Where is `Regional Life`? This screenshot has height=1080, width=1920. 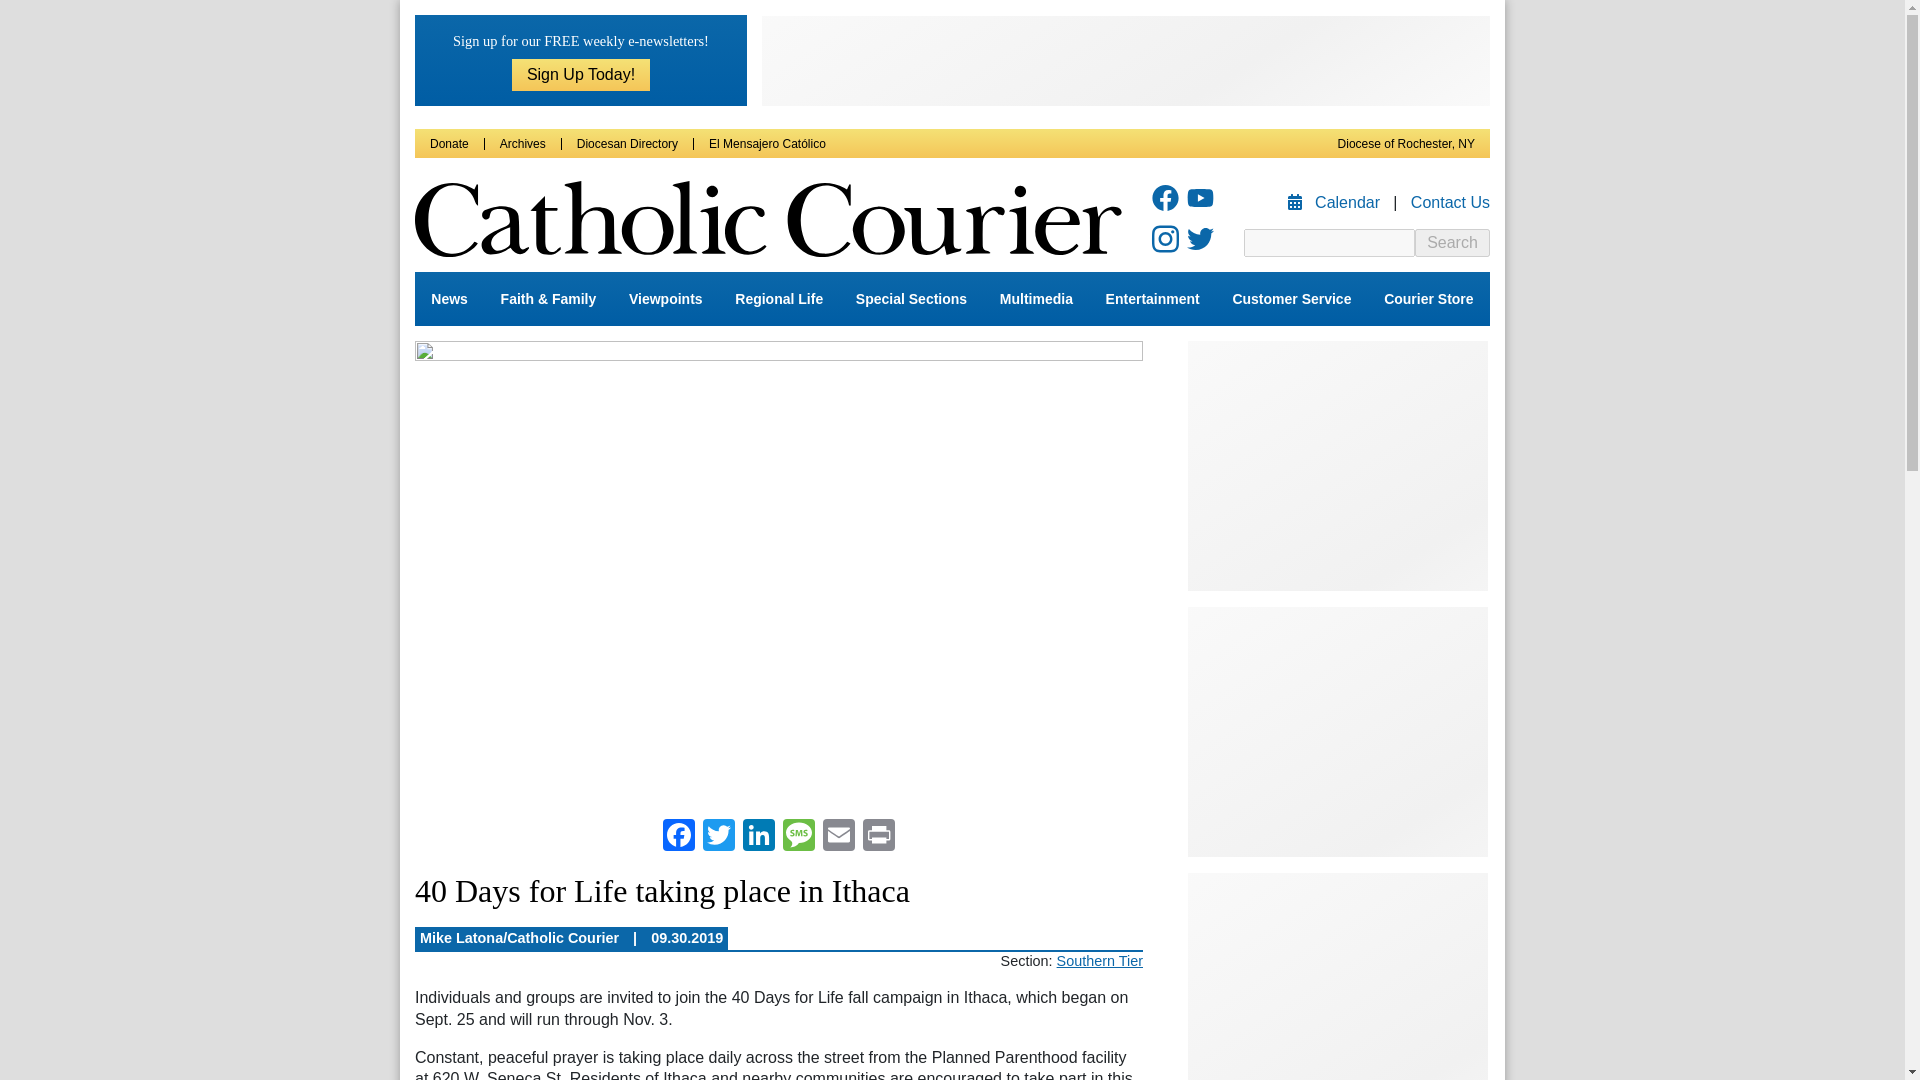 Regional Life is located at coordinates (779, 299).